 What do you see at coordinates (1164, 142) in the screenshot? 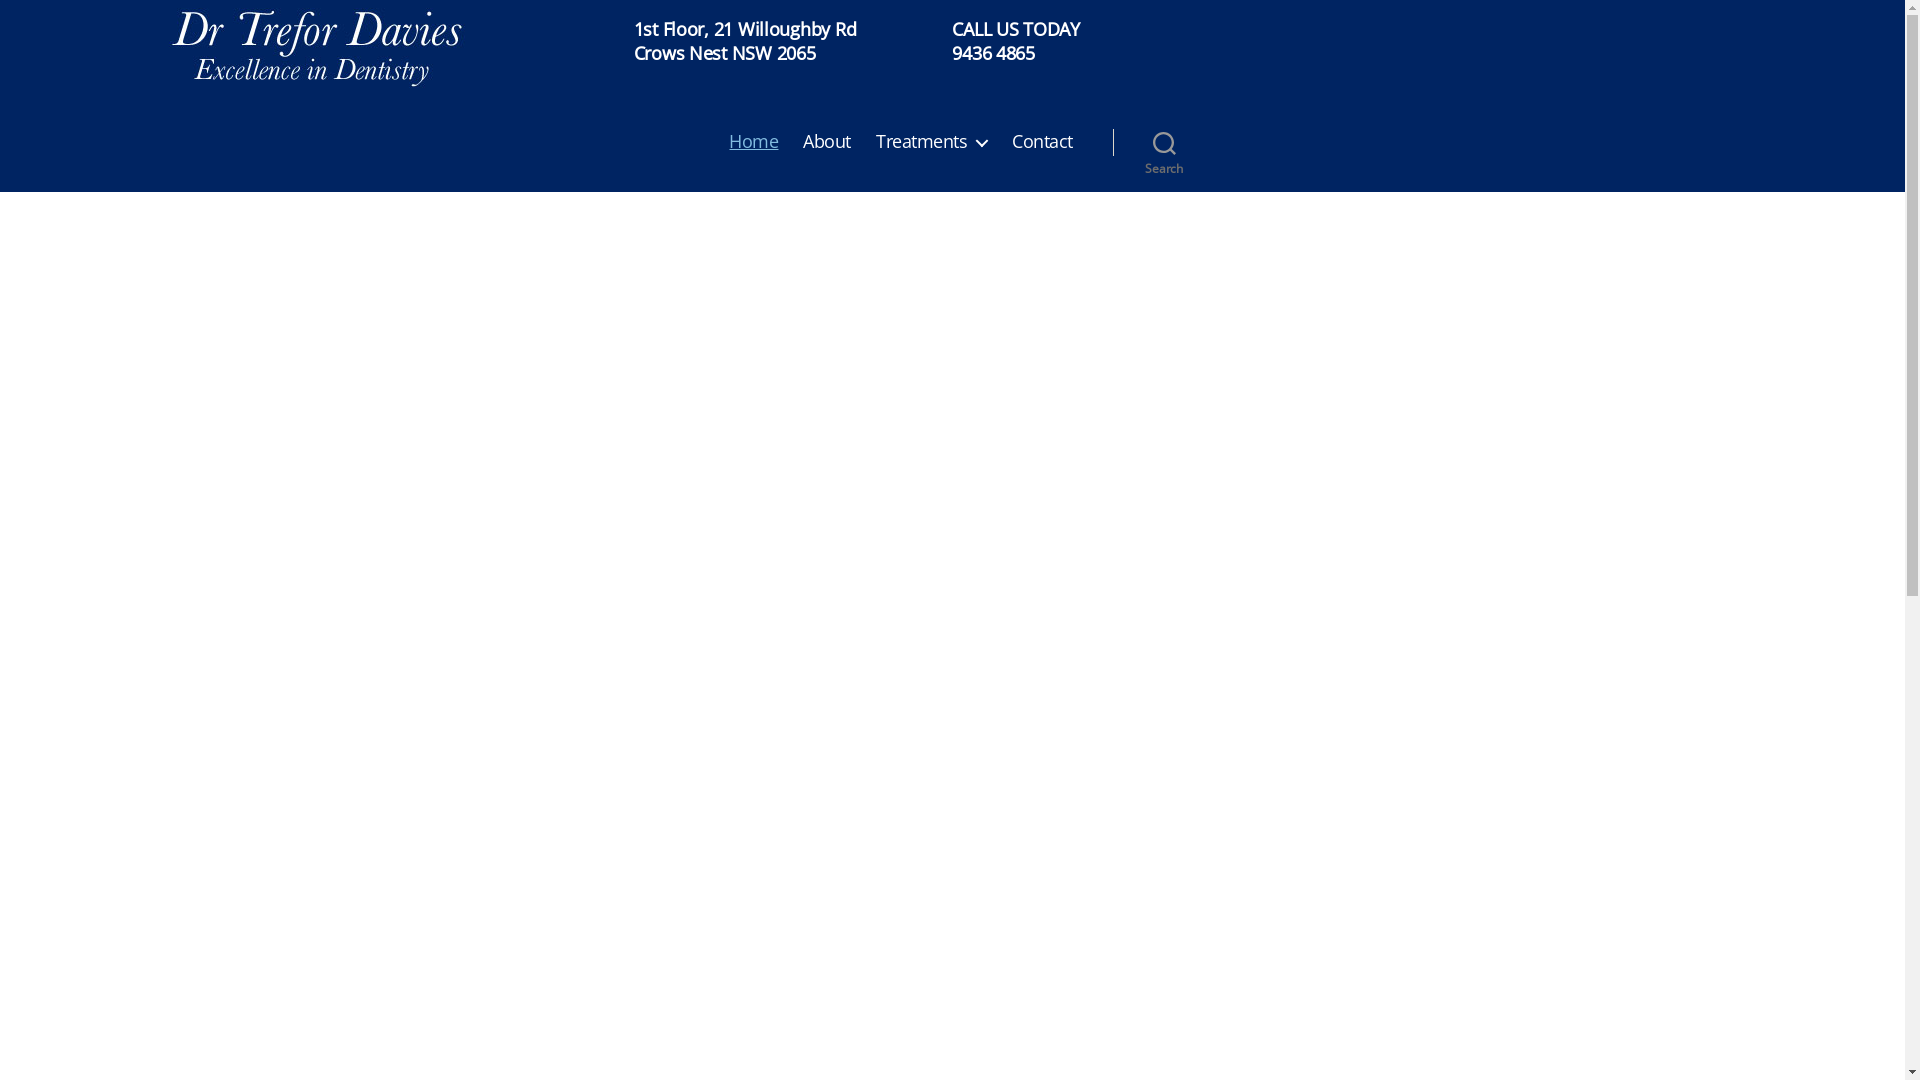
I see `Search` at bounding box center [1164, 142].